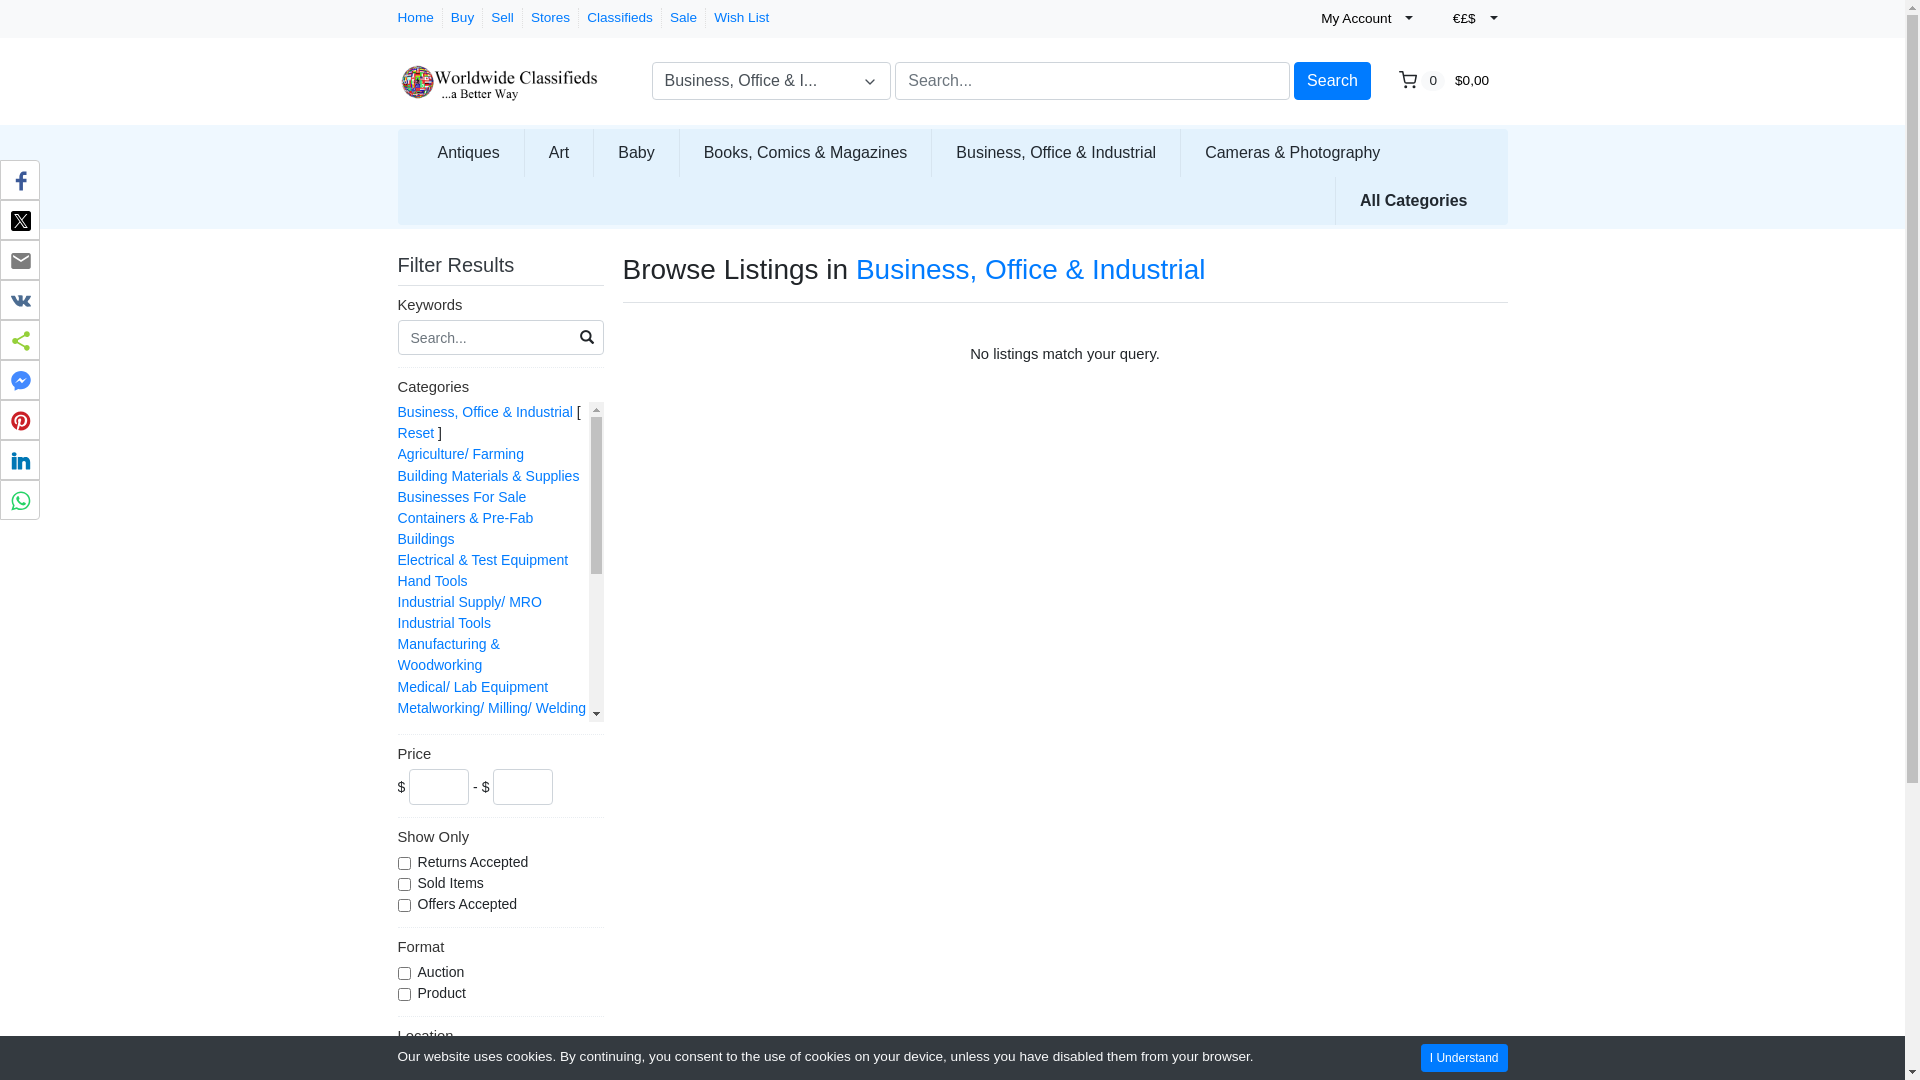  Describe the element at coordinates (742, 18) in the screenshot. I see `Wish List` at that location.